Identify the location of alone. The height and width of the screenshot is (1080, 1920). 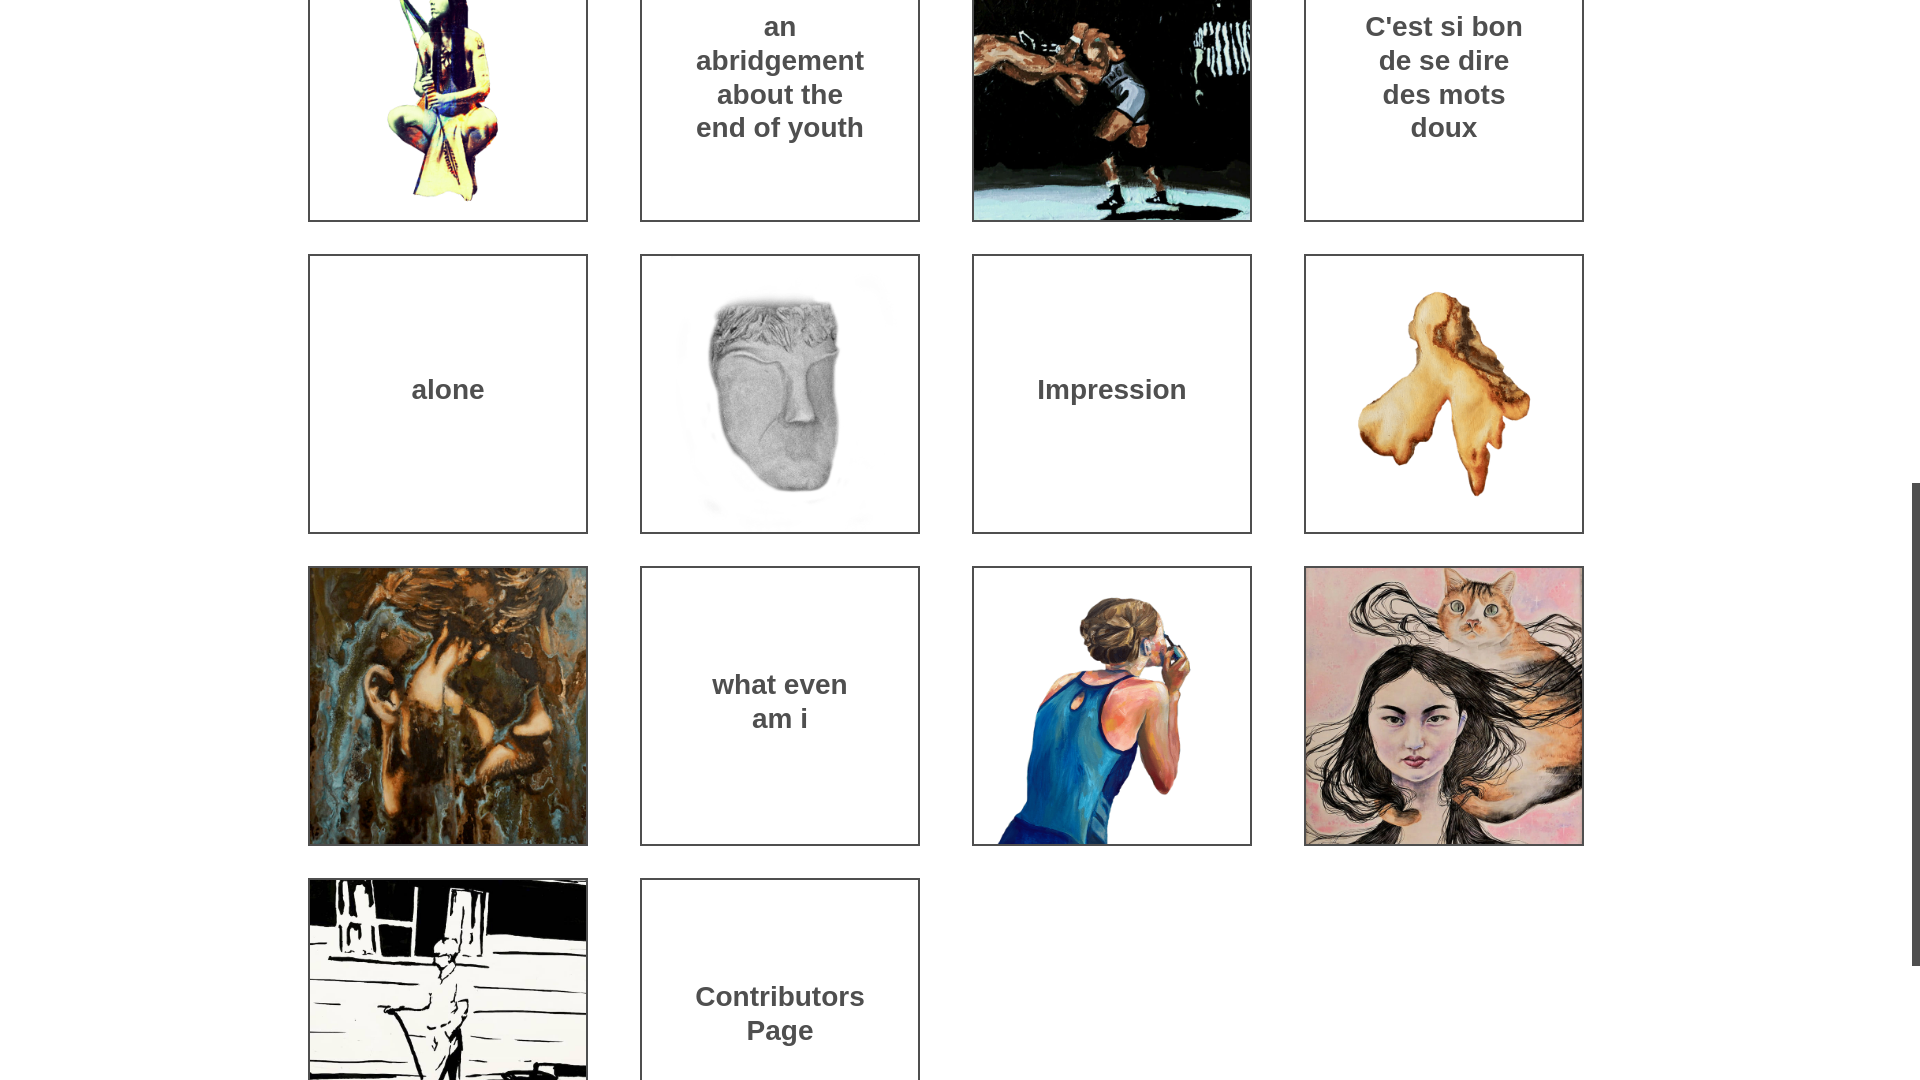
(446, 393).